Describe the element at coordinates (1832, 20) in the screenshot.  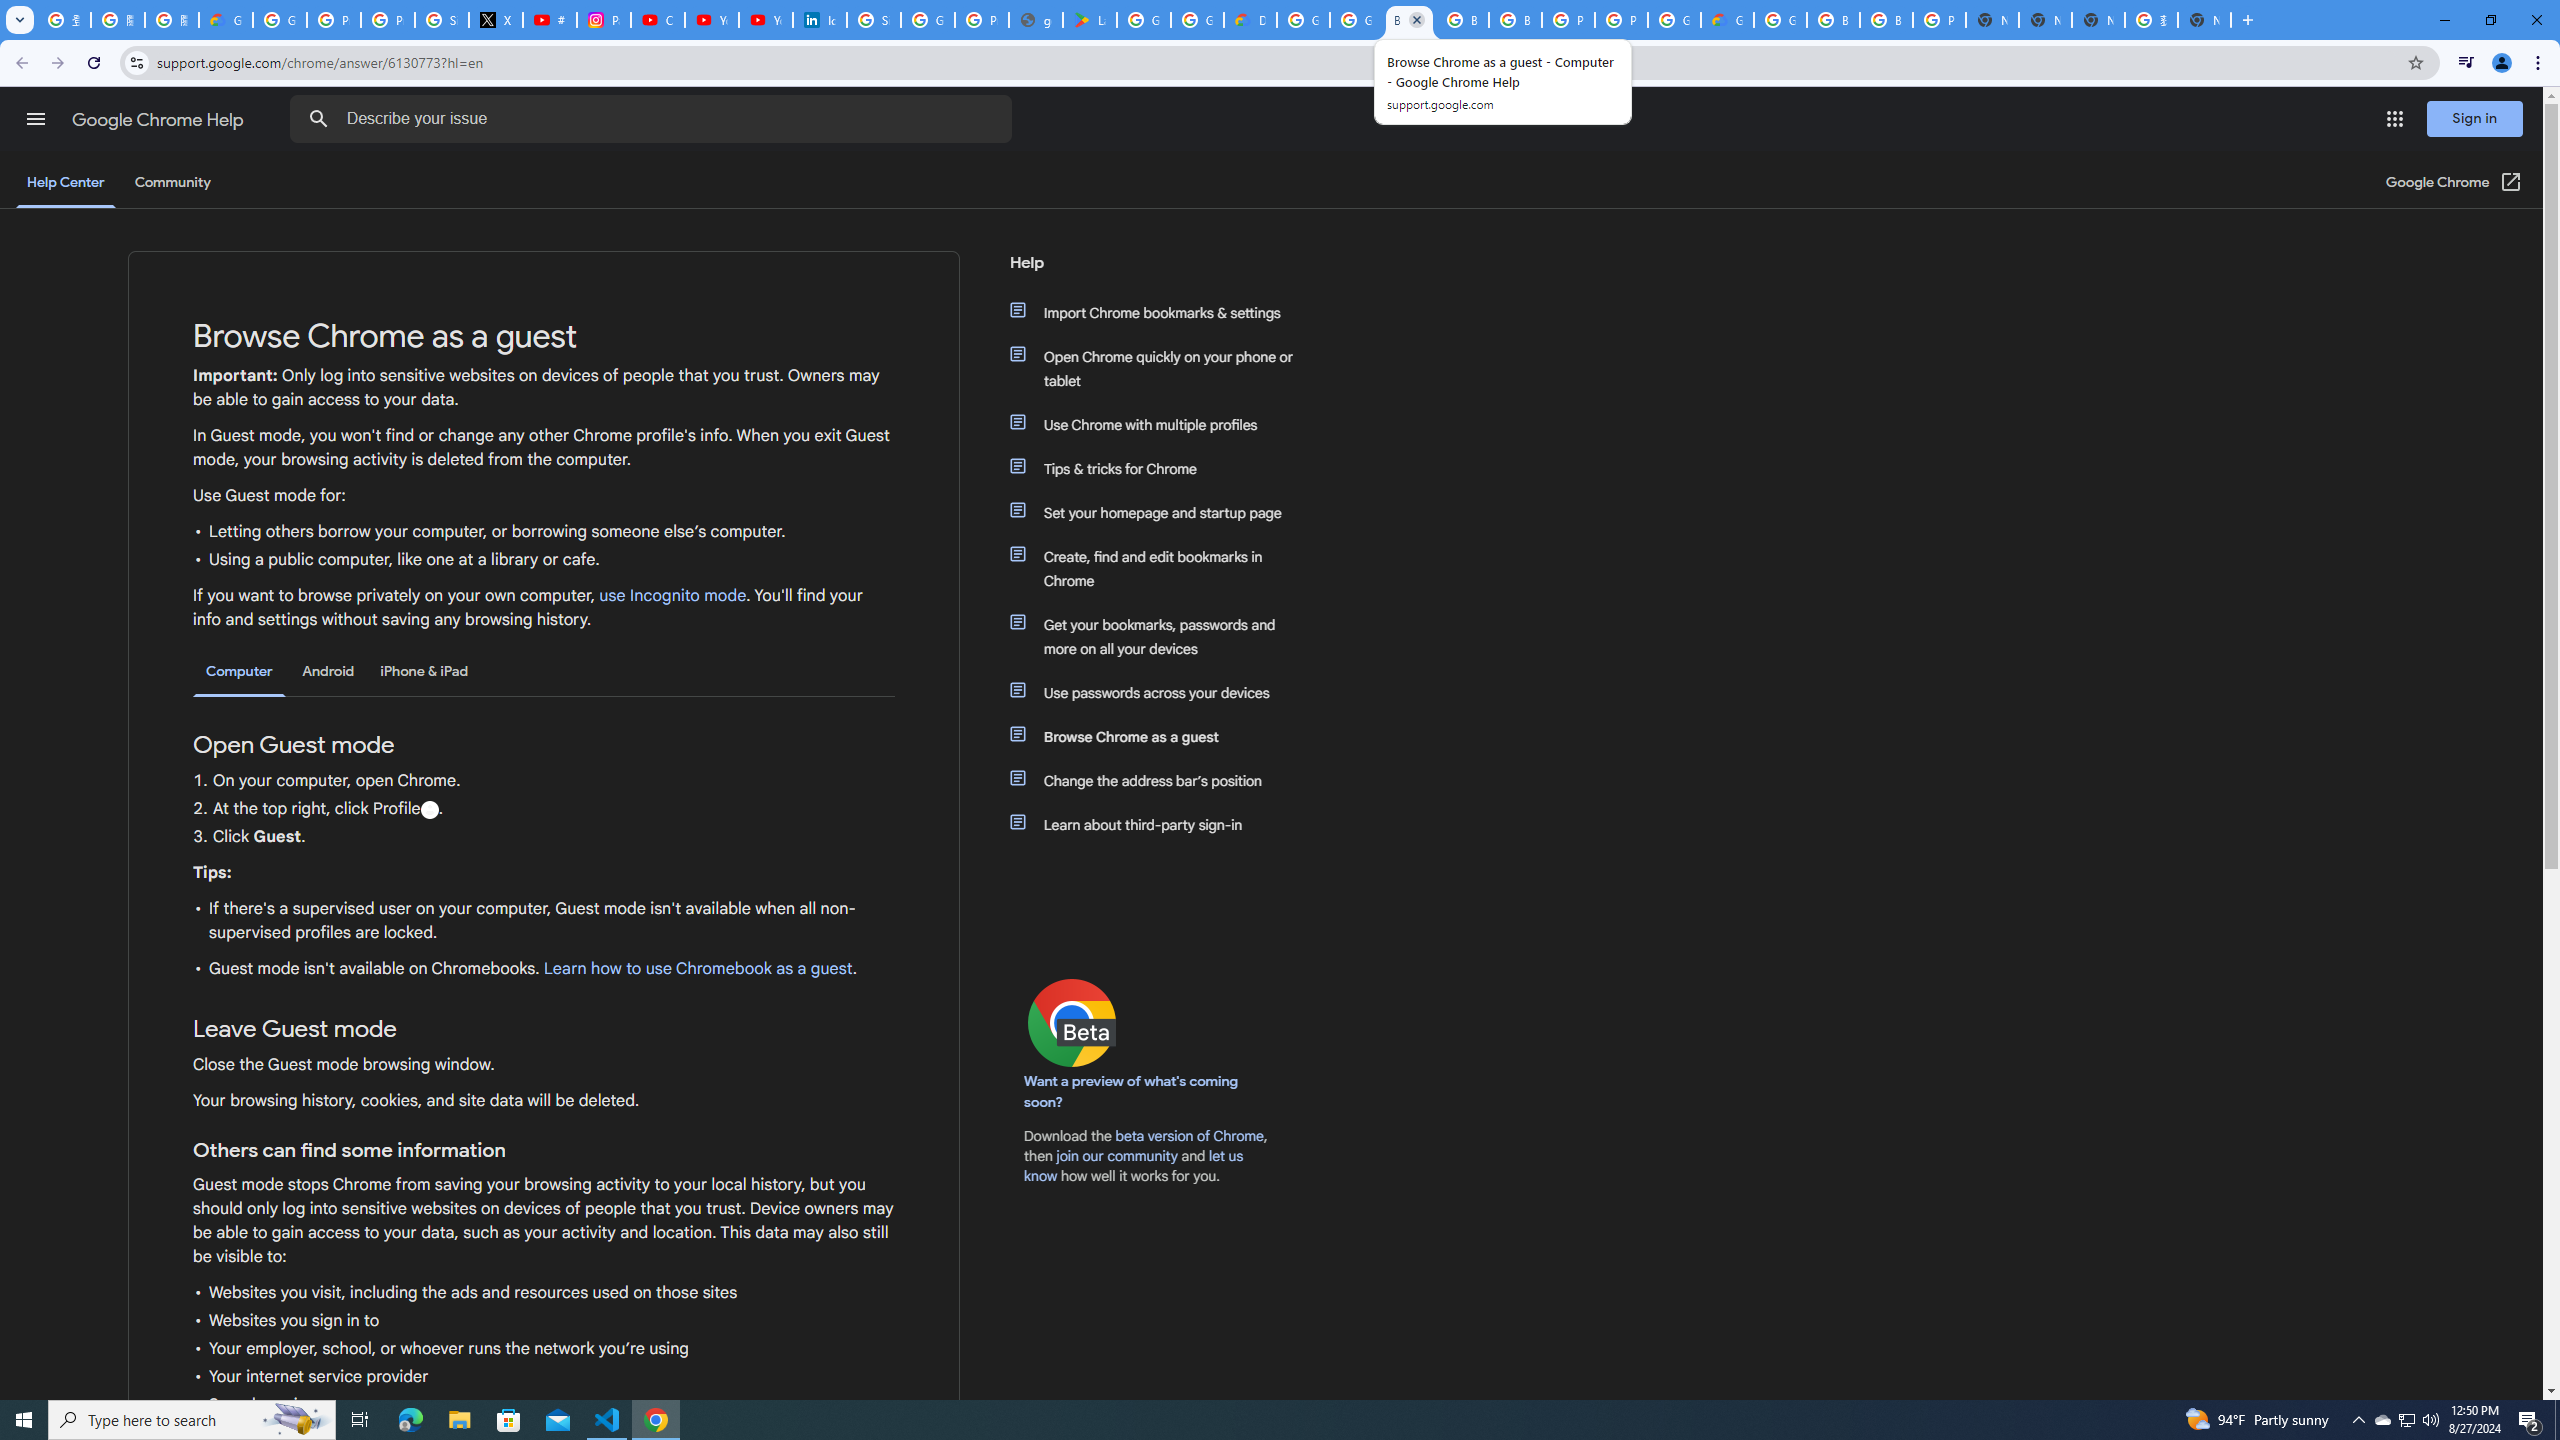
I see `Browse Chrome as a guest - Computer - Google Chrome Help` at that location.